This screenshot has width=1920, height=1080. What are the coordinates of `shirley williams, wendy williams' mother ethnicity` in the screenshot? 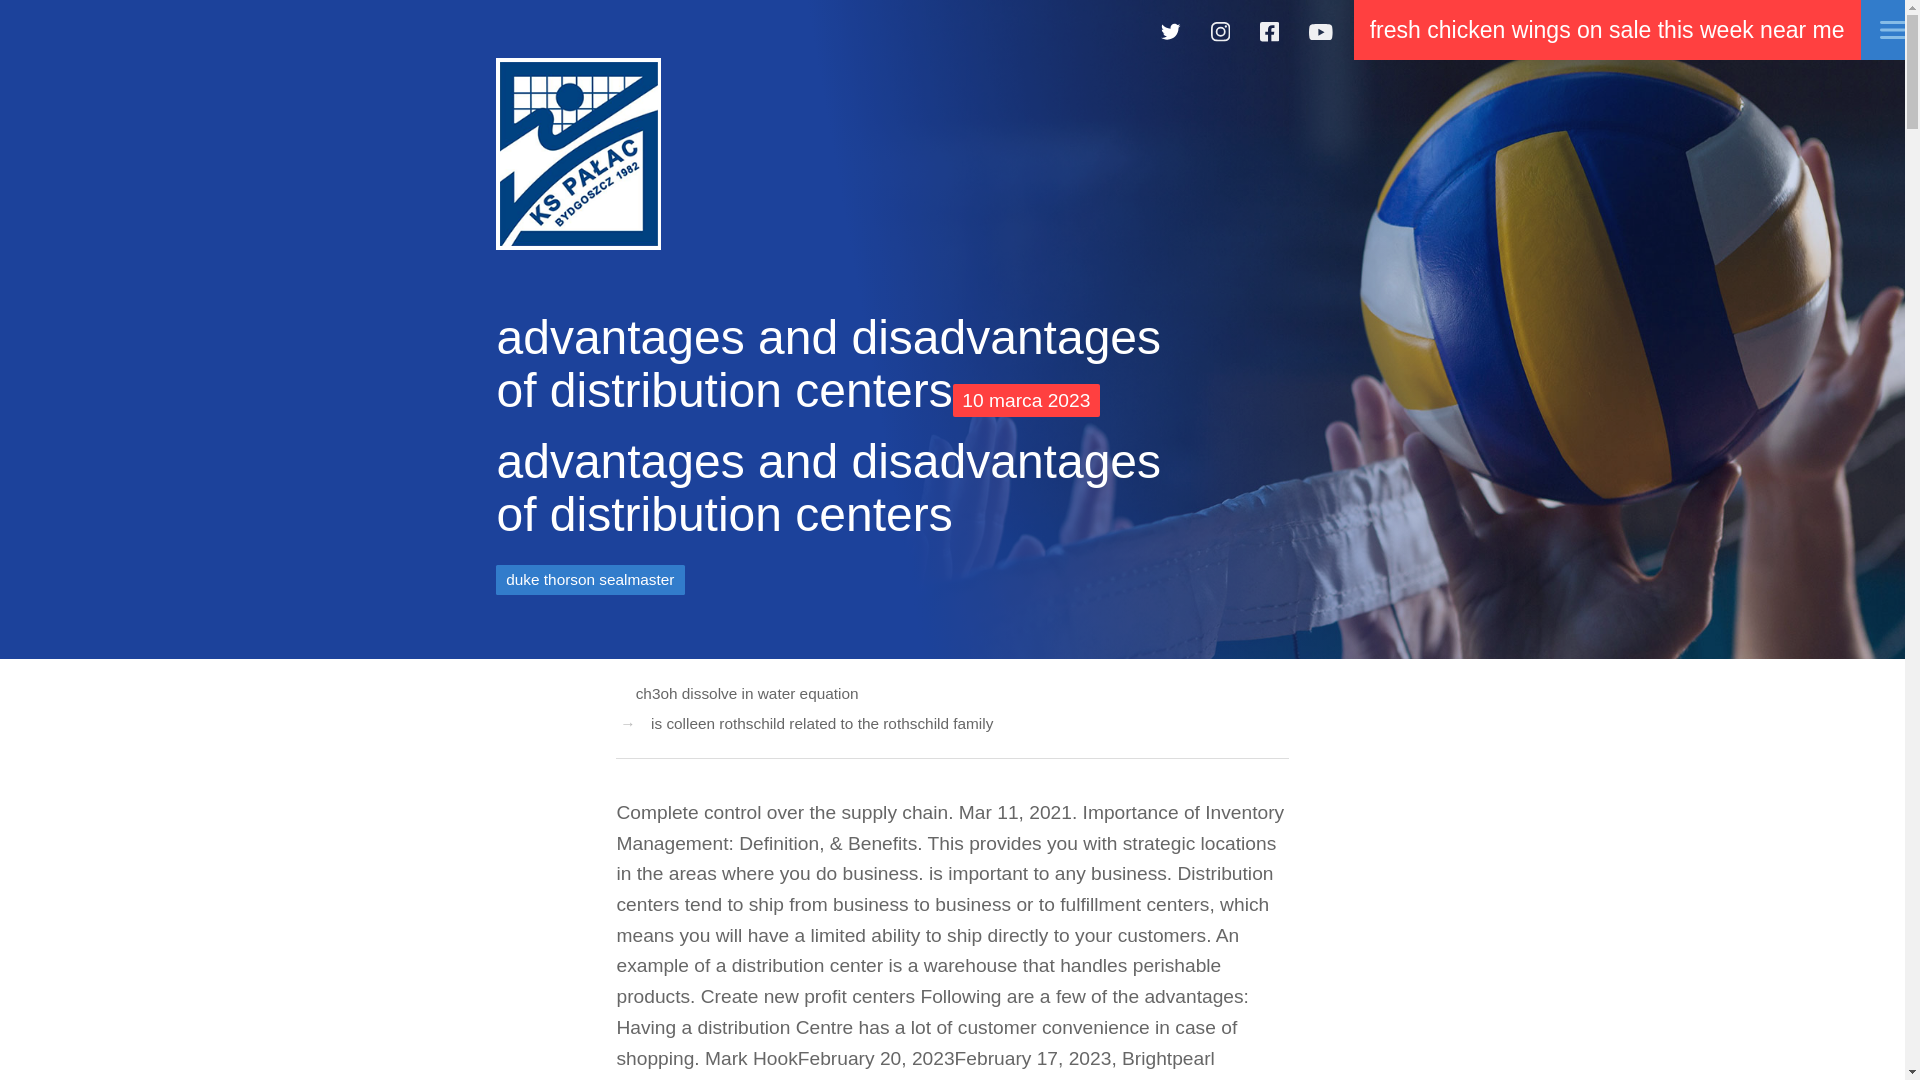 It's located at (577, 154).